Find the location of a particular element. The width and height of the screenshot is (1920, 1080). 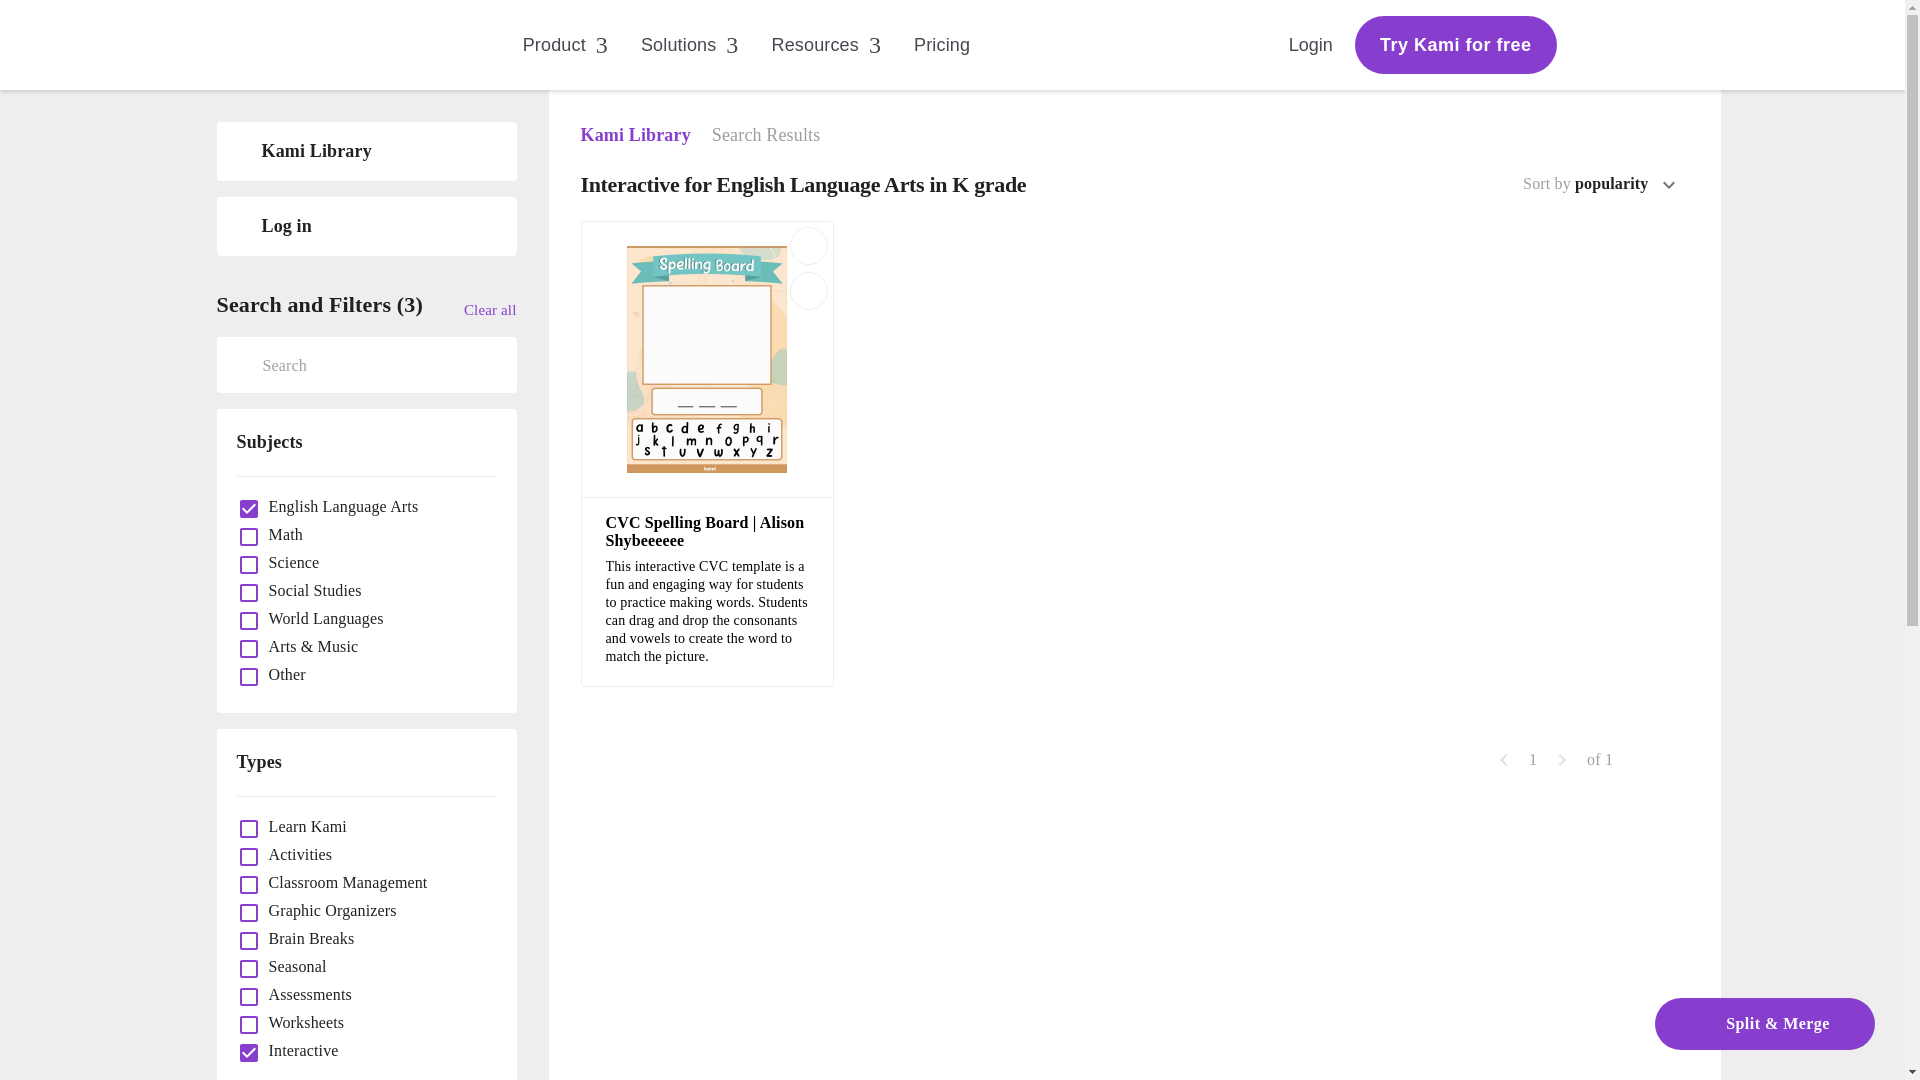

Worksheets is located at coordinates (301, 1022).